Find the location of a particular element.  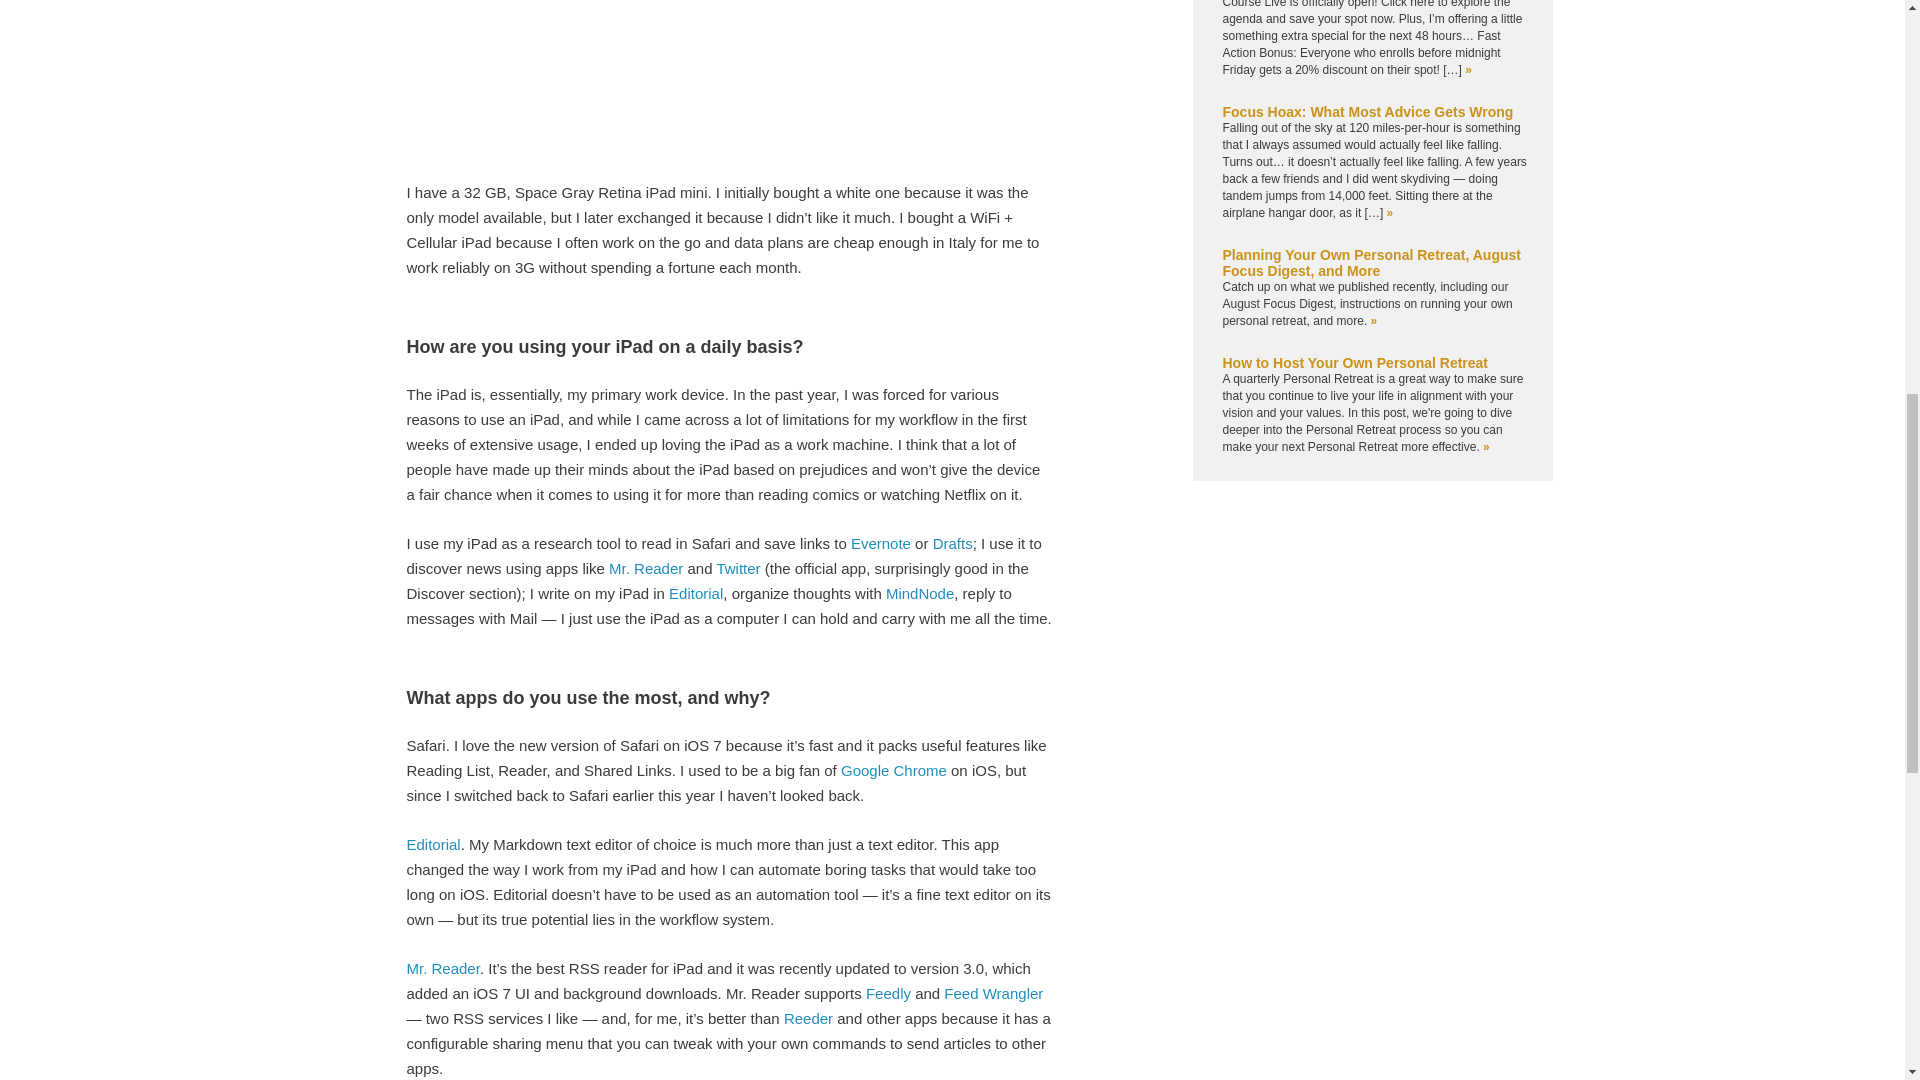

Mr. Reader is located at coordinates (442, 968).